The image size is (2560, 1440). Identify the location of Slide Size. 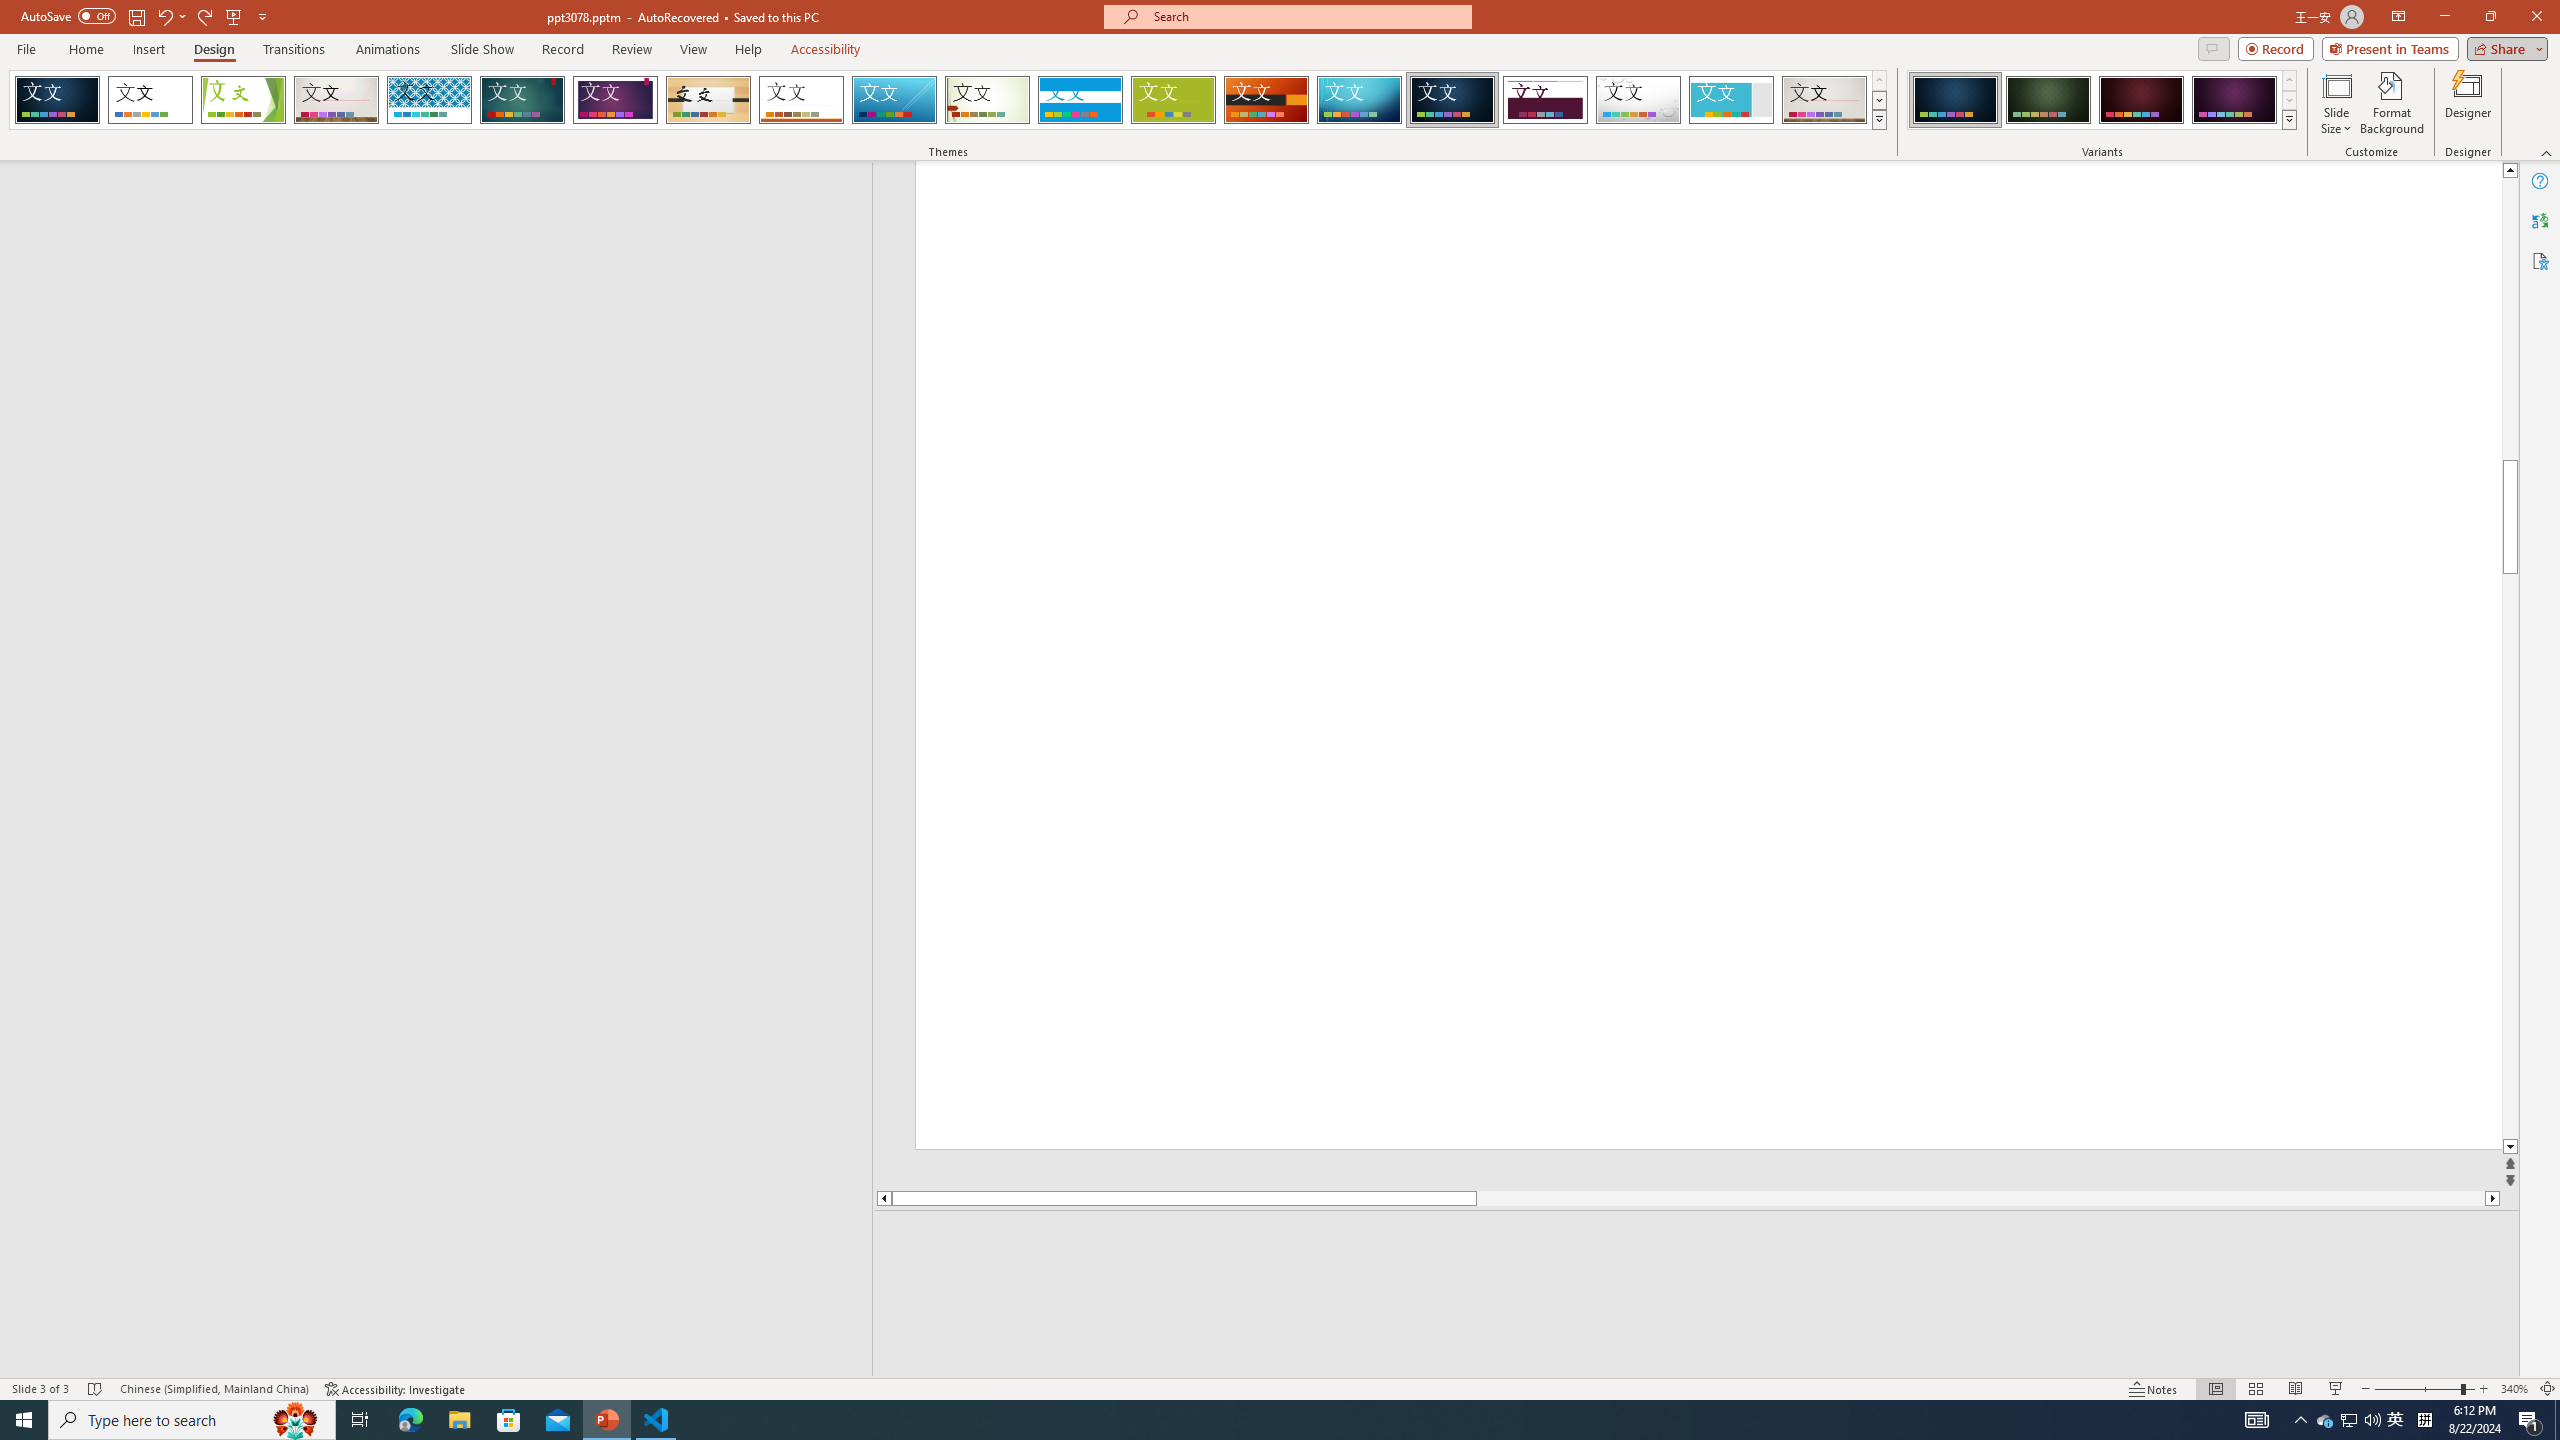
(2336, 103).